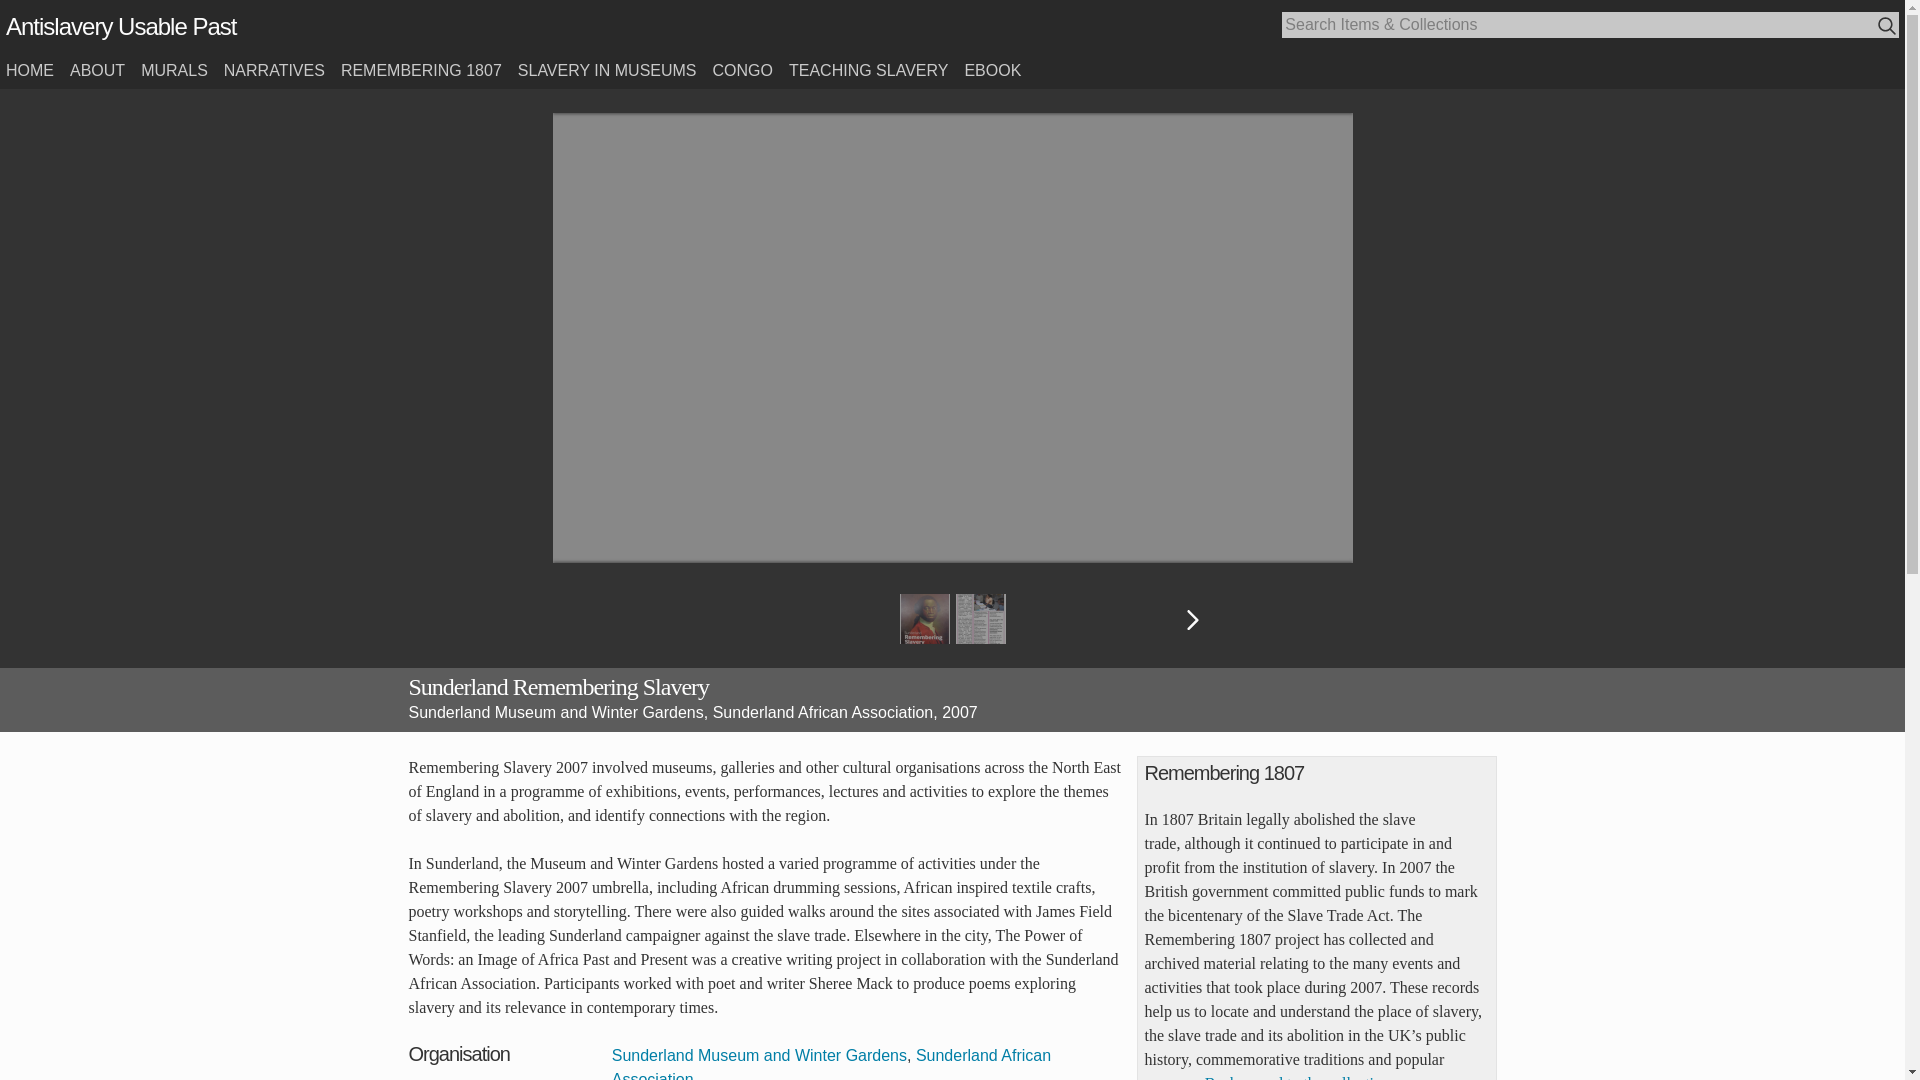 This screenshot has width=1920, height=1080. What do you see at coordinates (1886, 25) in the screenshot?
I see `Search` at bounding box center [1886, 25].